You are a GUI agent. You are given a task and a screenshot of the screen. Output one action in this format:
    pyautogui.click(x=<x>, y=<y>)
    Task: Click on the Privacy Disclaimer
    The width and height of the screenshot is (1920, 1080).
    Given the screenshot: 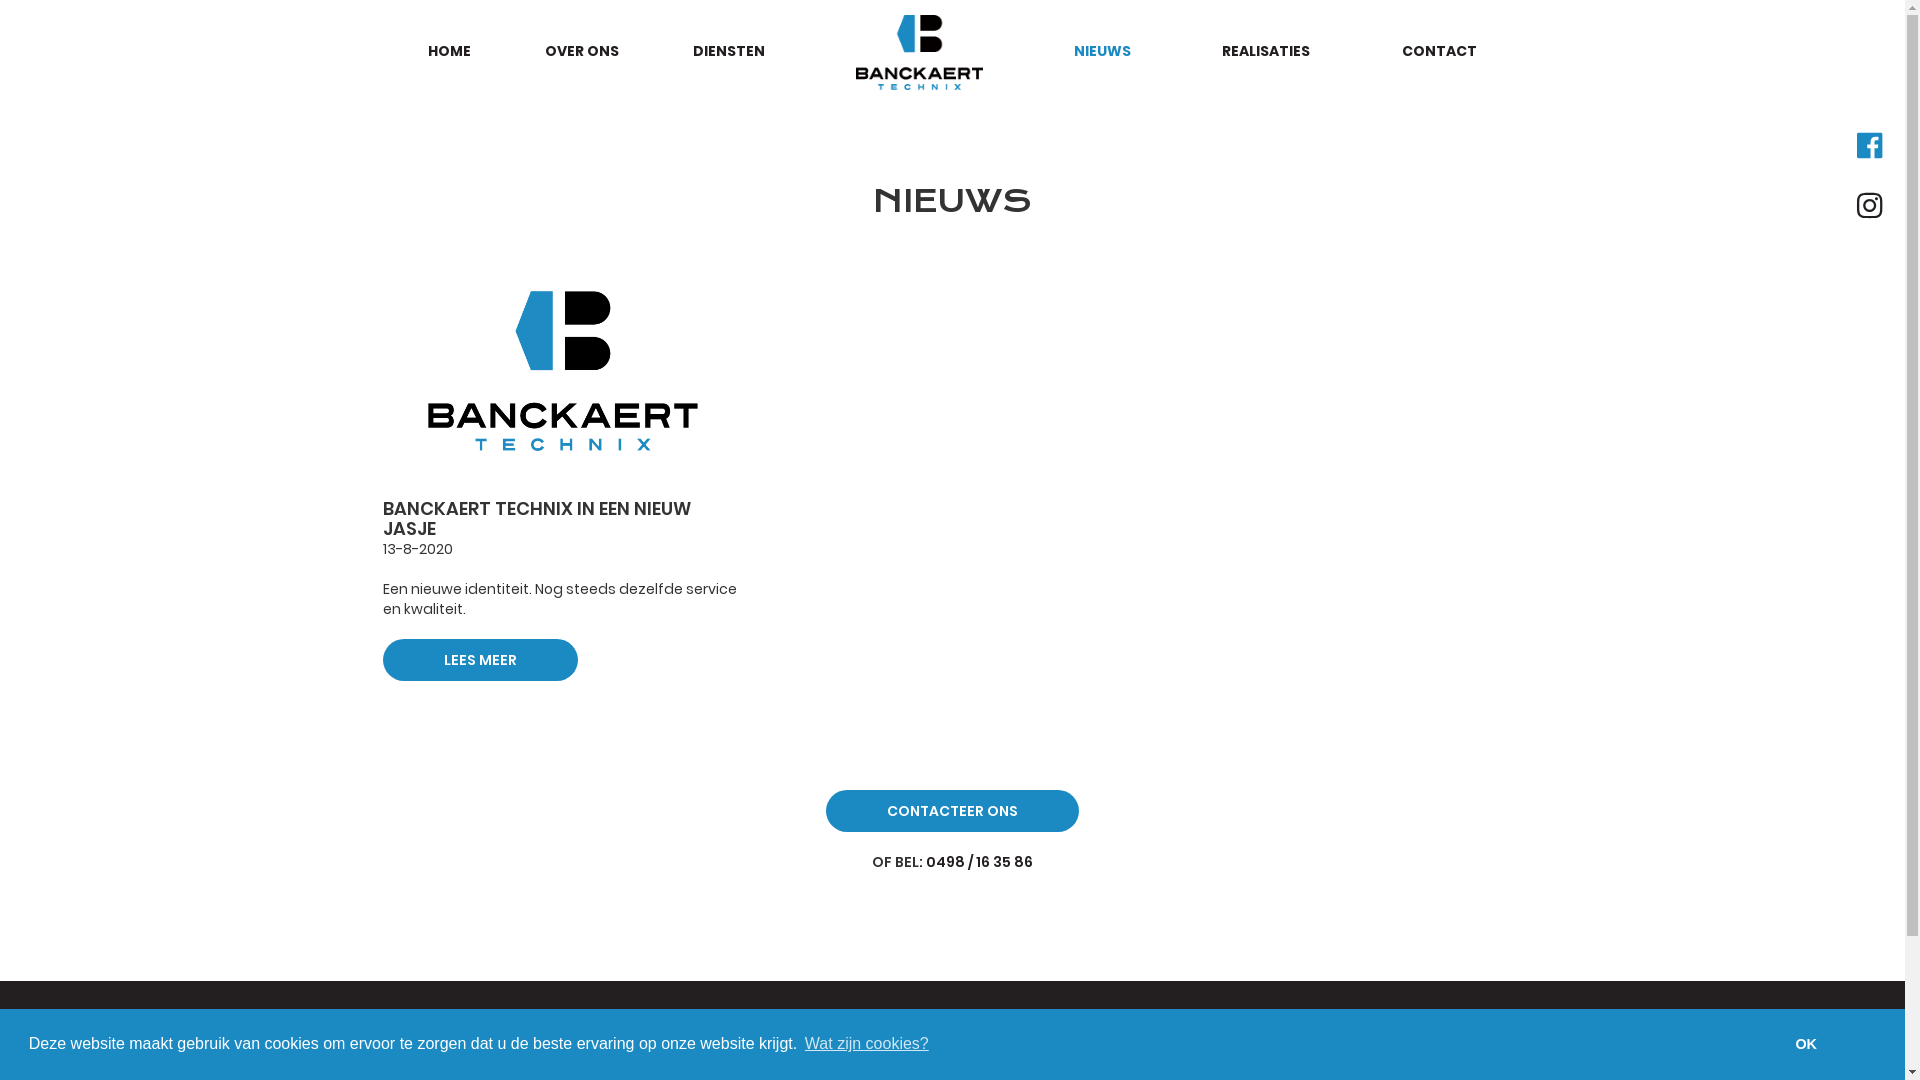 What is the action you would take?
    pyautogui.click(x=1324, y=1066)
    